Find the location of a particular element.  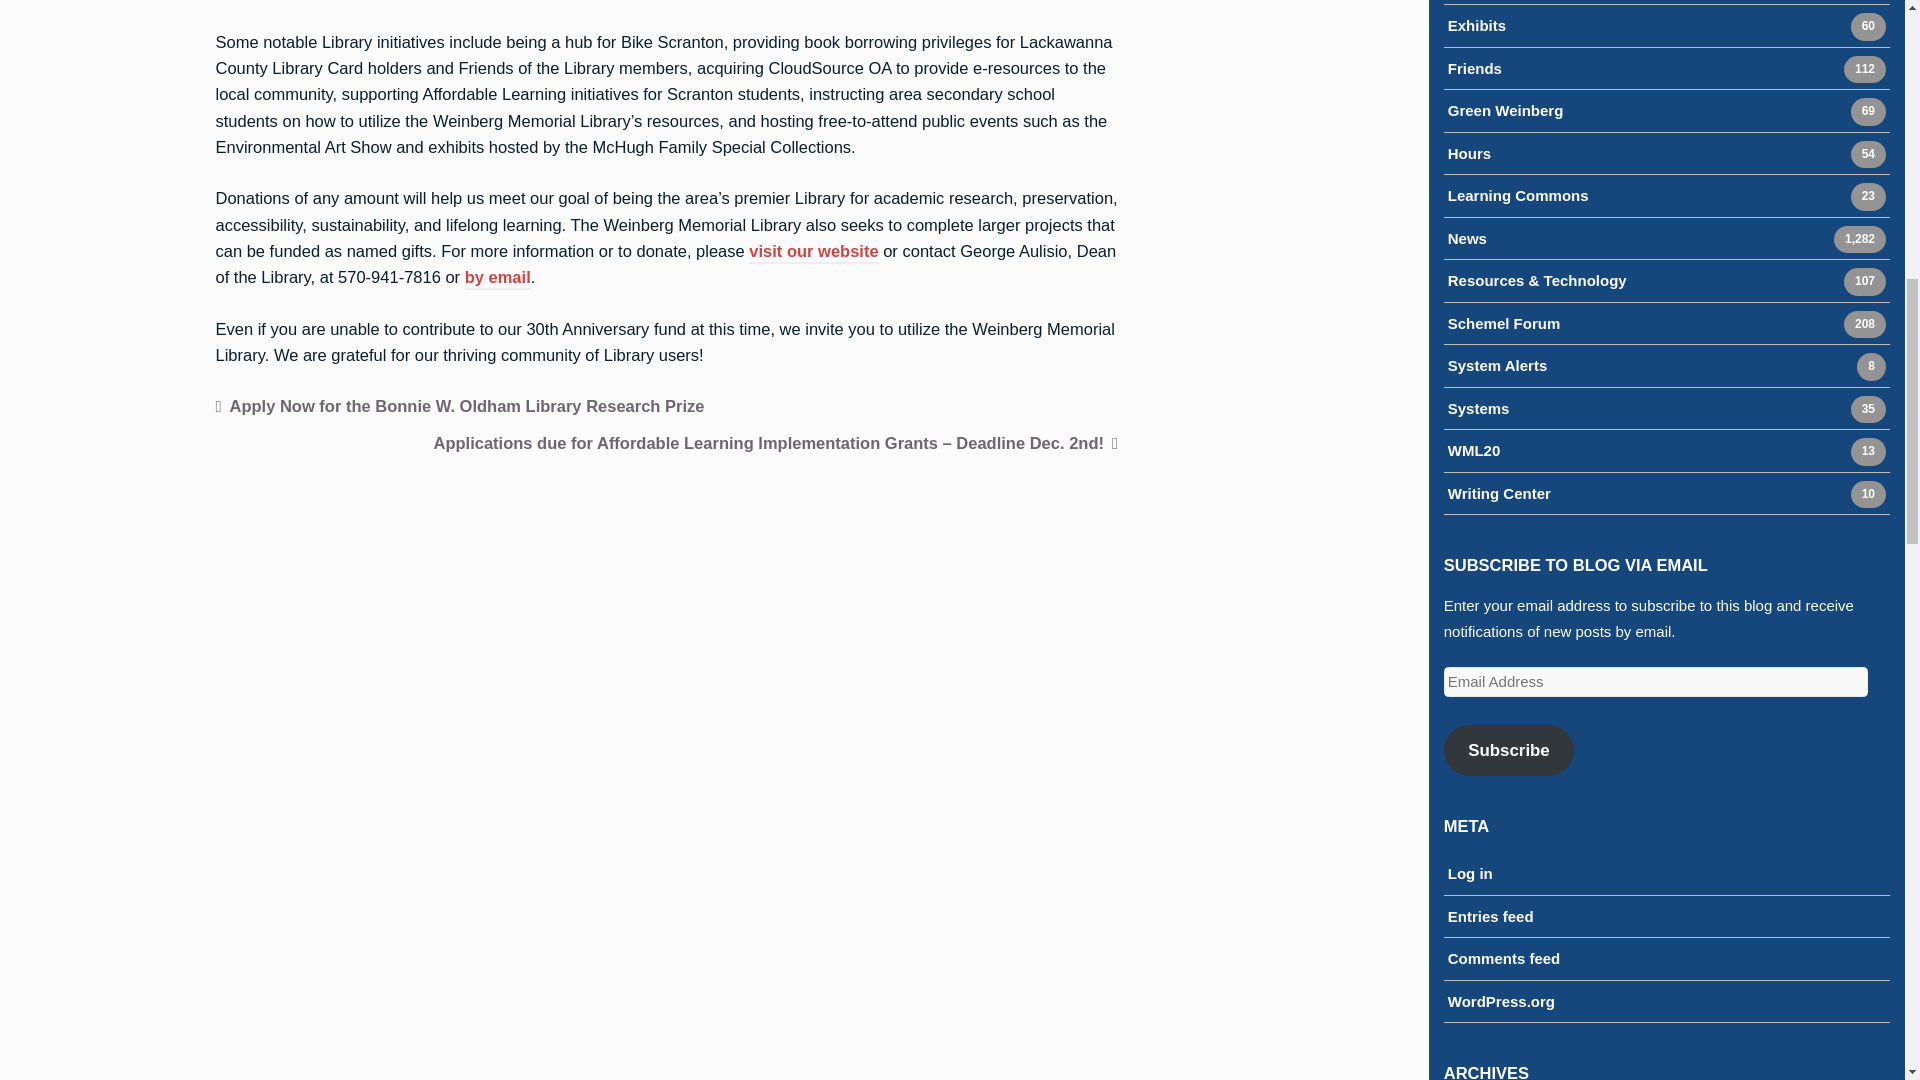

Log in is located at coordinates (1490, 918).